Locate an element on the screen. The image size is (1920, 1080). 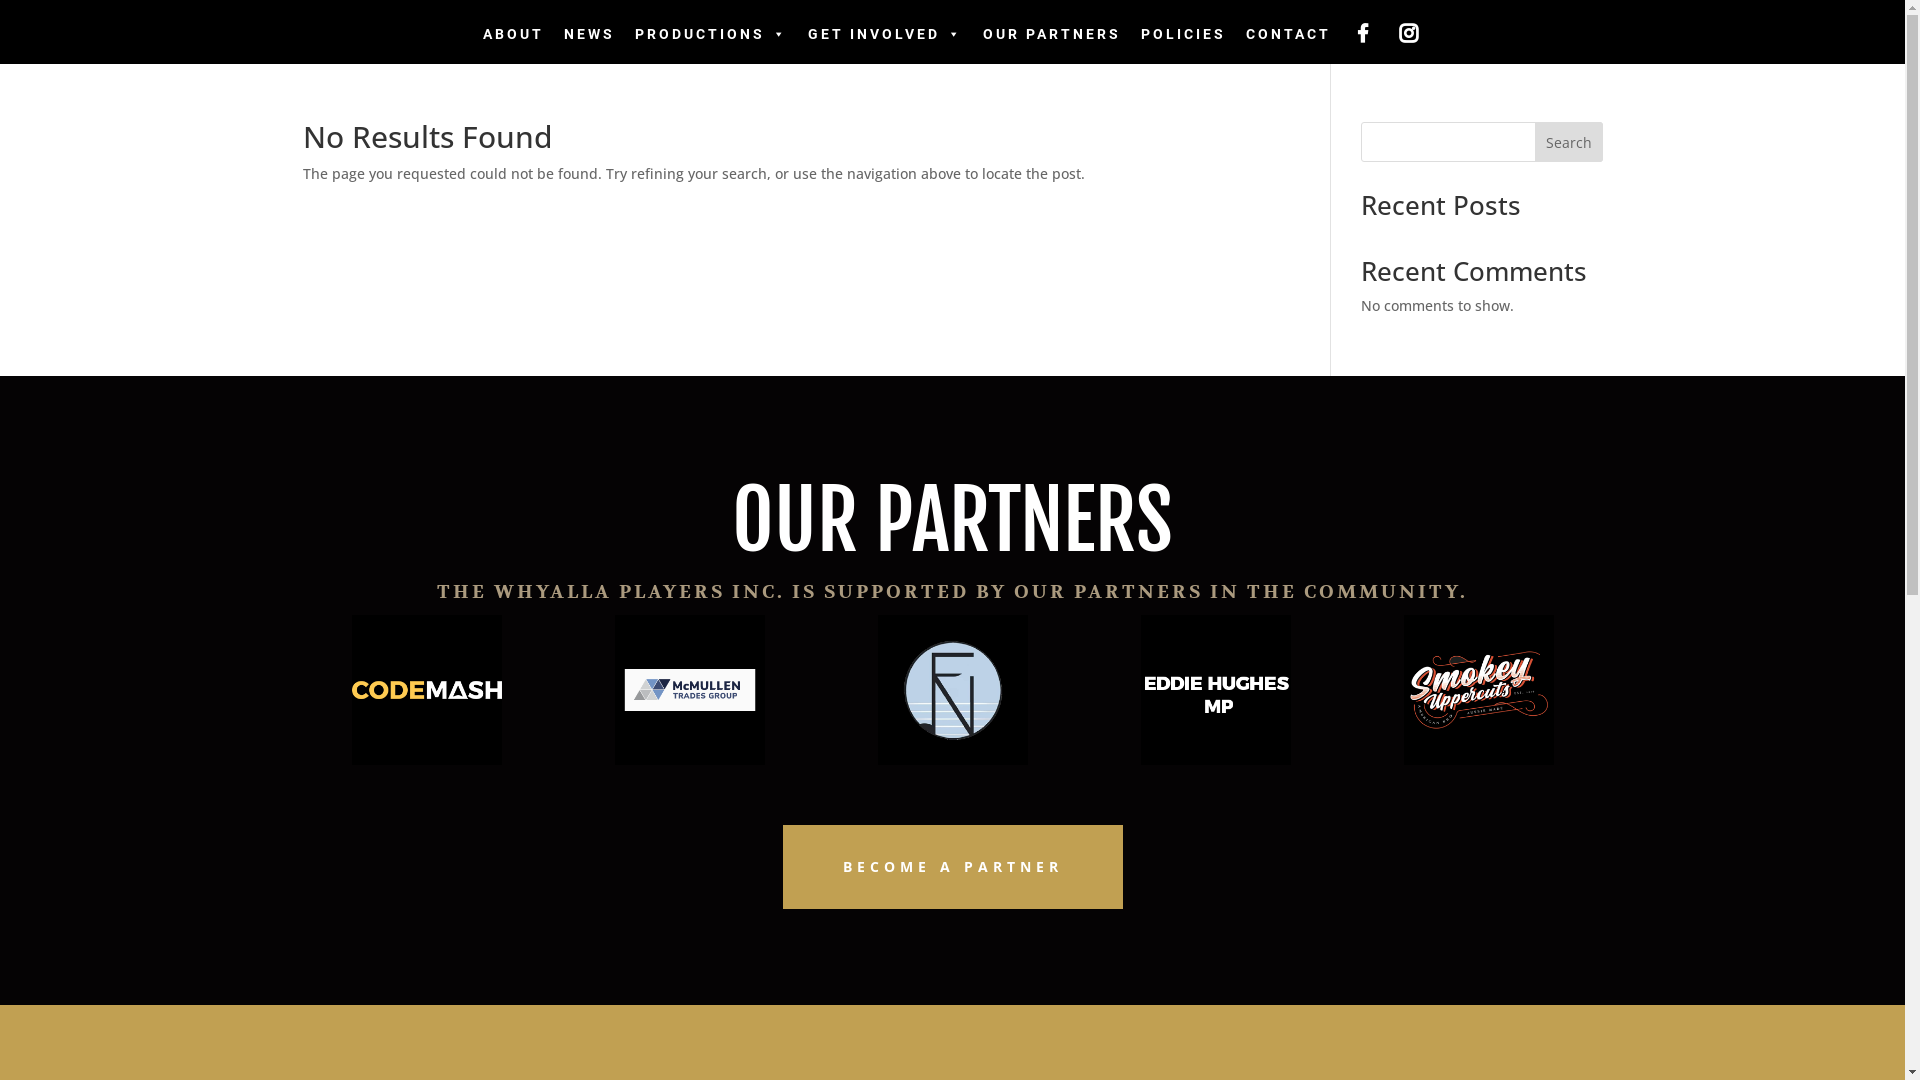
PRODUCTIONS is located at coordinates (710, 34).